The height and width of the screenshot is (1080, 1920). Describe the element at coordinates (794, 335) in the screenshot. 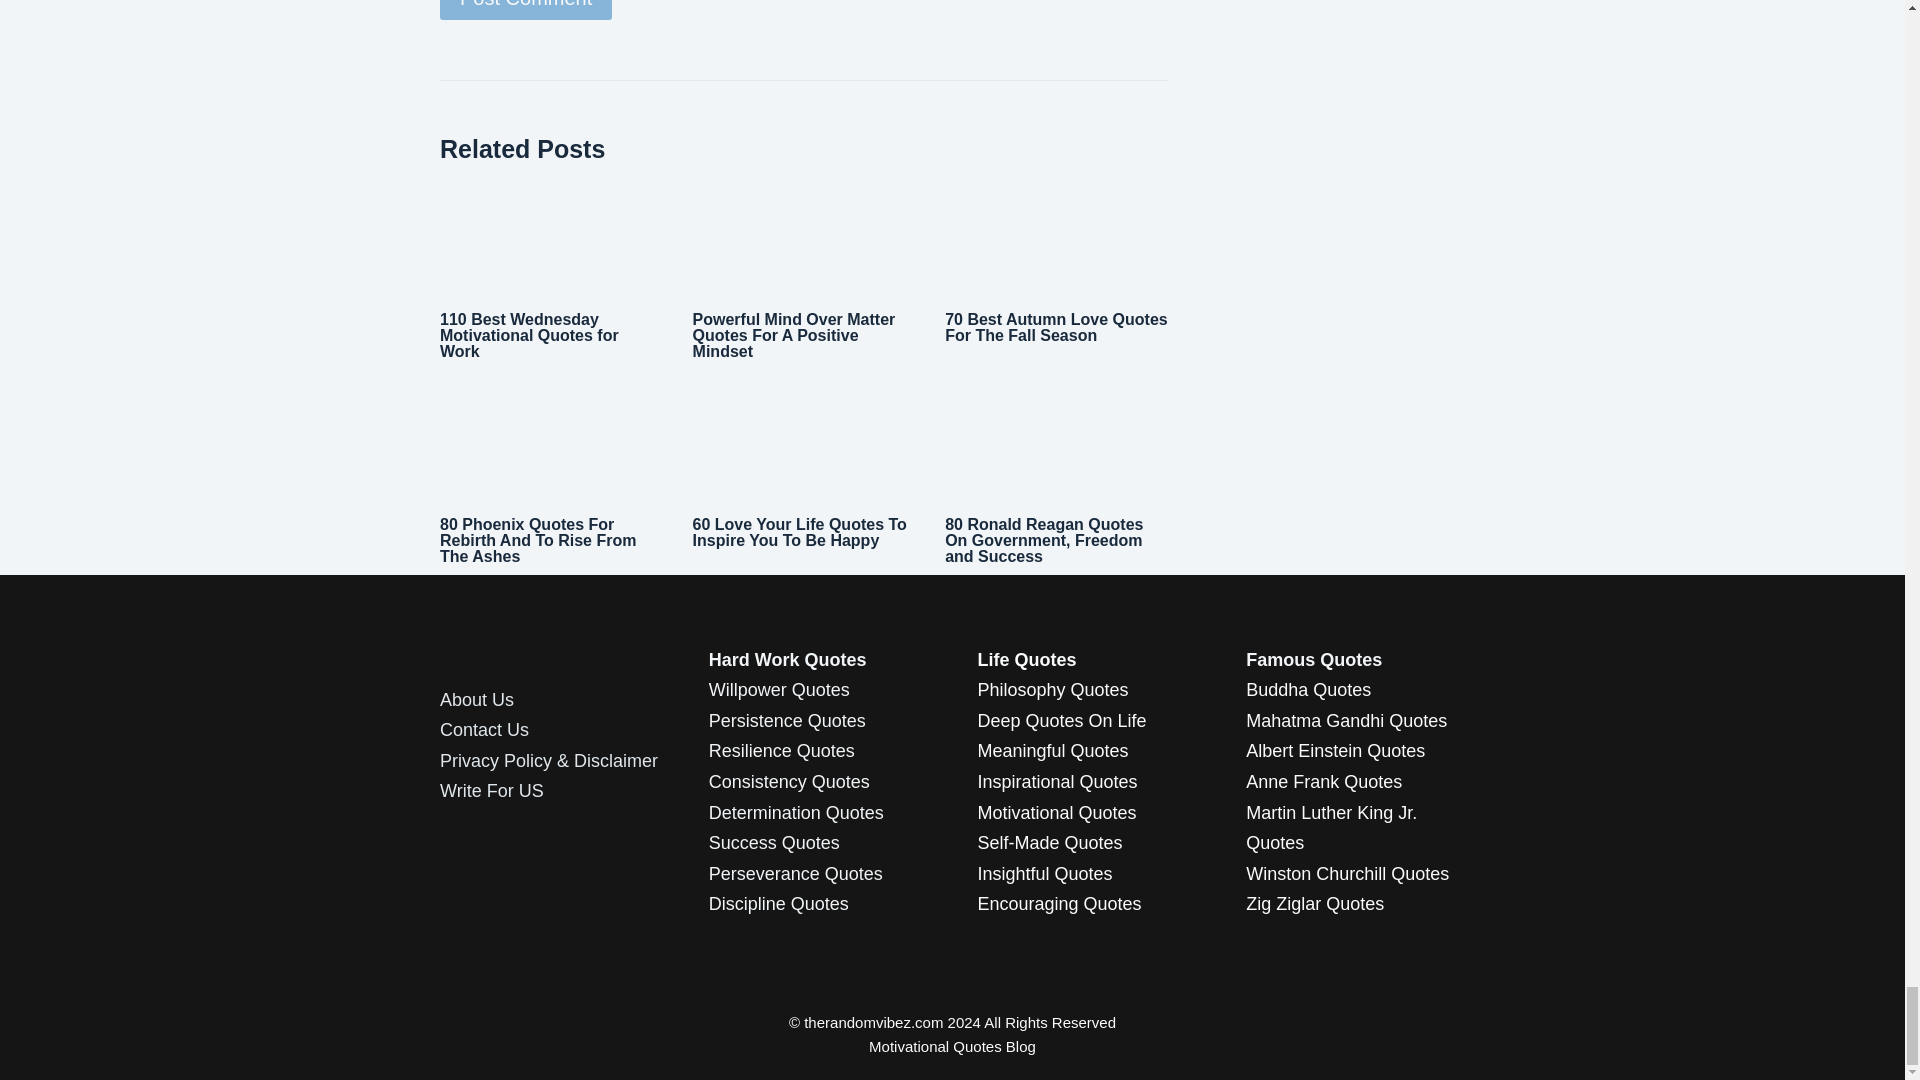

I see `Powerful Mind Over Matter Quotes For A Positive Mindset` at that location.